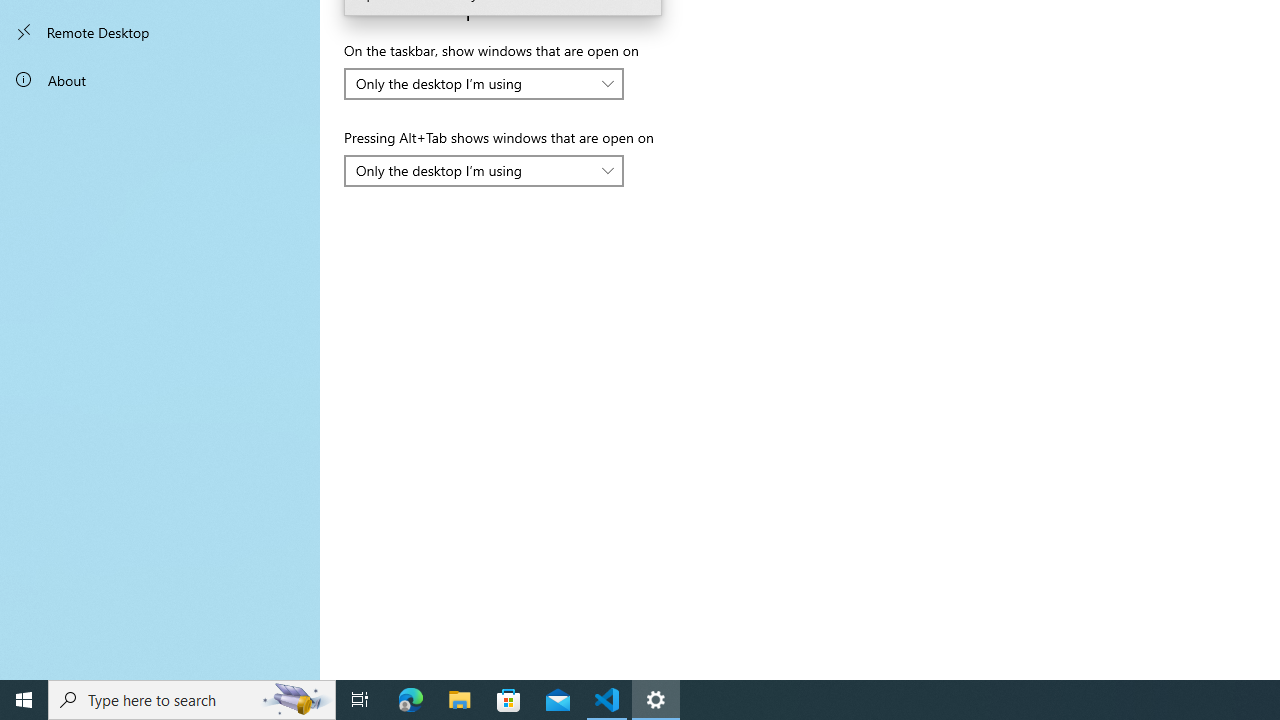 The image size is (1280, 720). I want to click on Task View, so click(360, 700).